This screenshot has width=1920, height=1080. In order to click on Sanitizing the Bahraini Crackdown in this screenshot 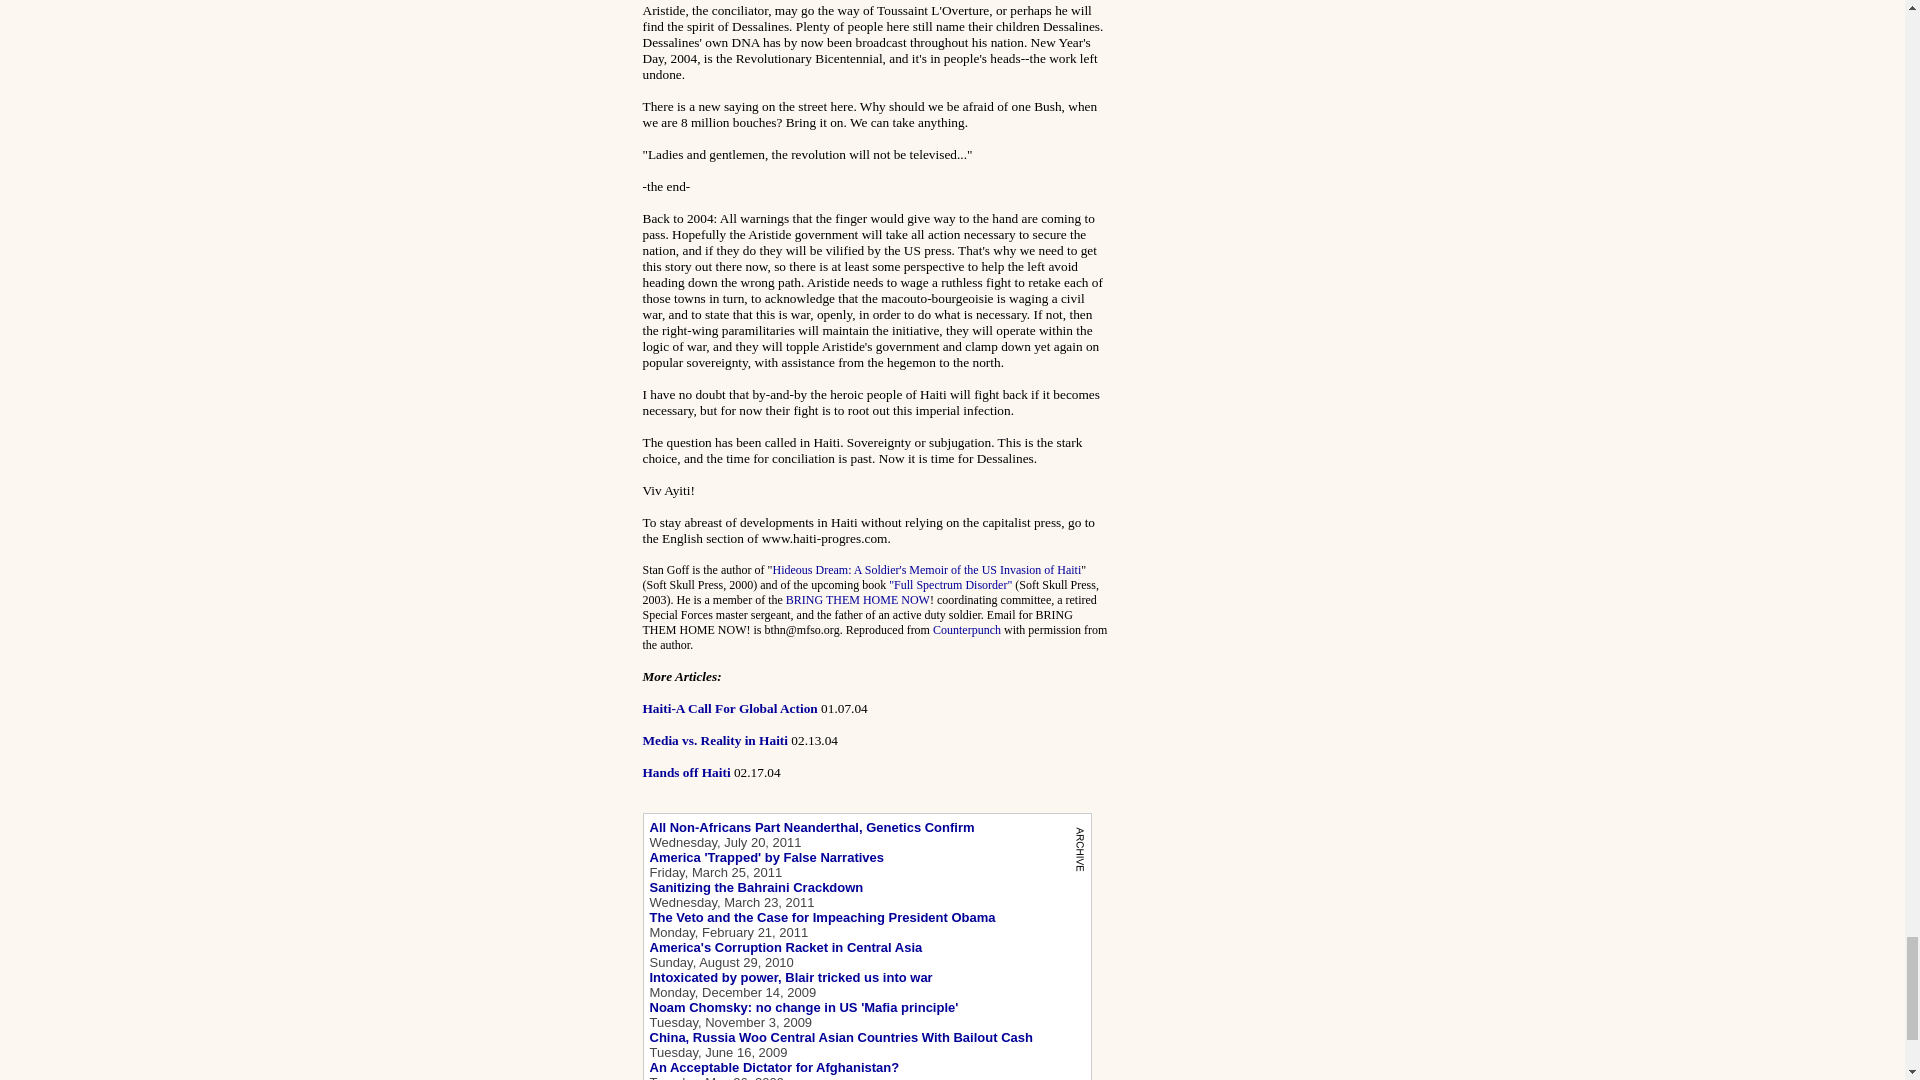, I will do `click(757, 888)`.